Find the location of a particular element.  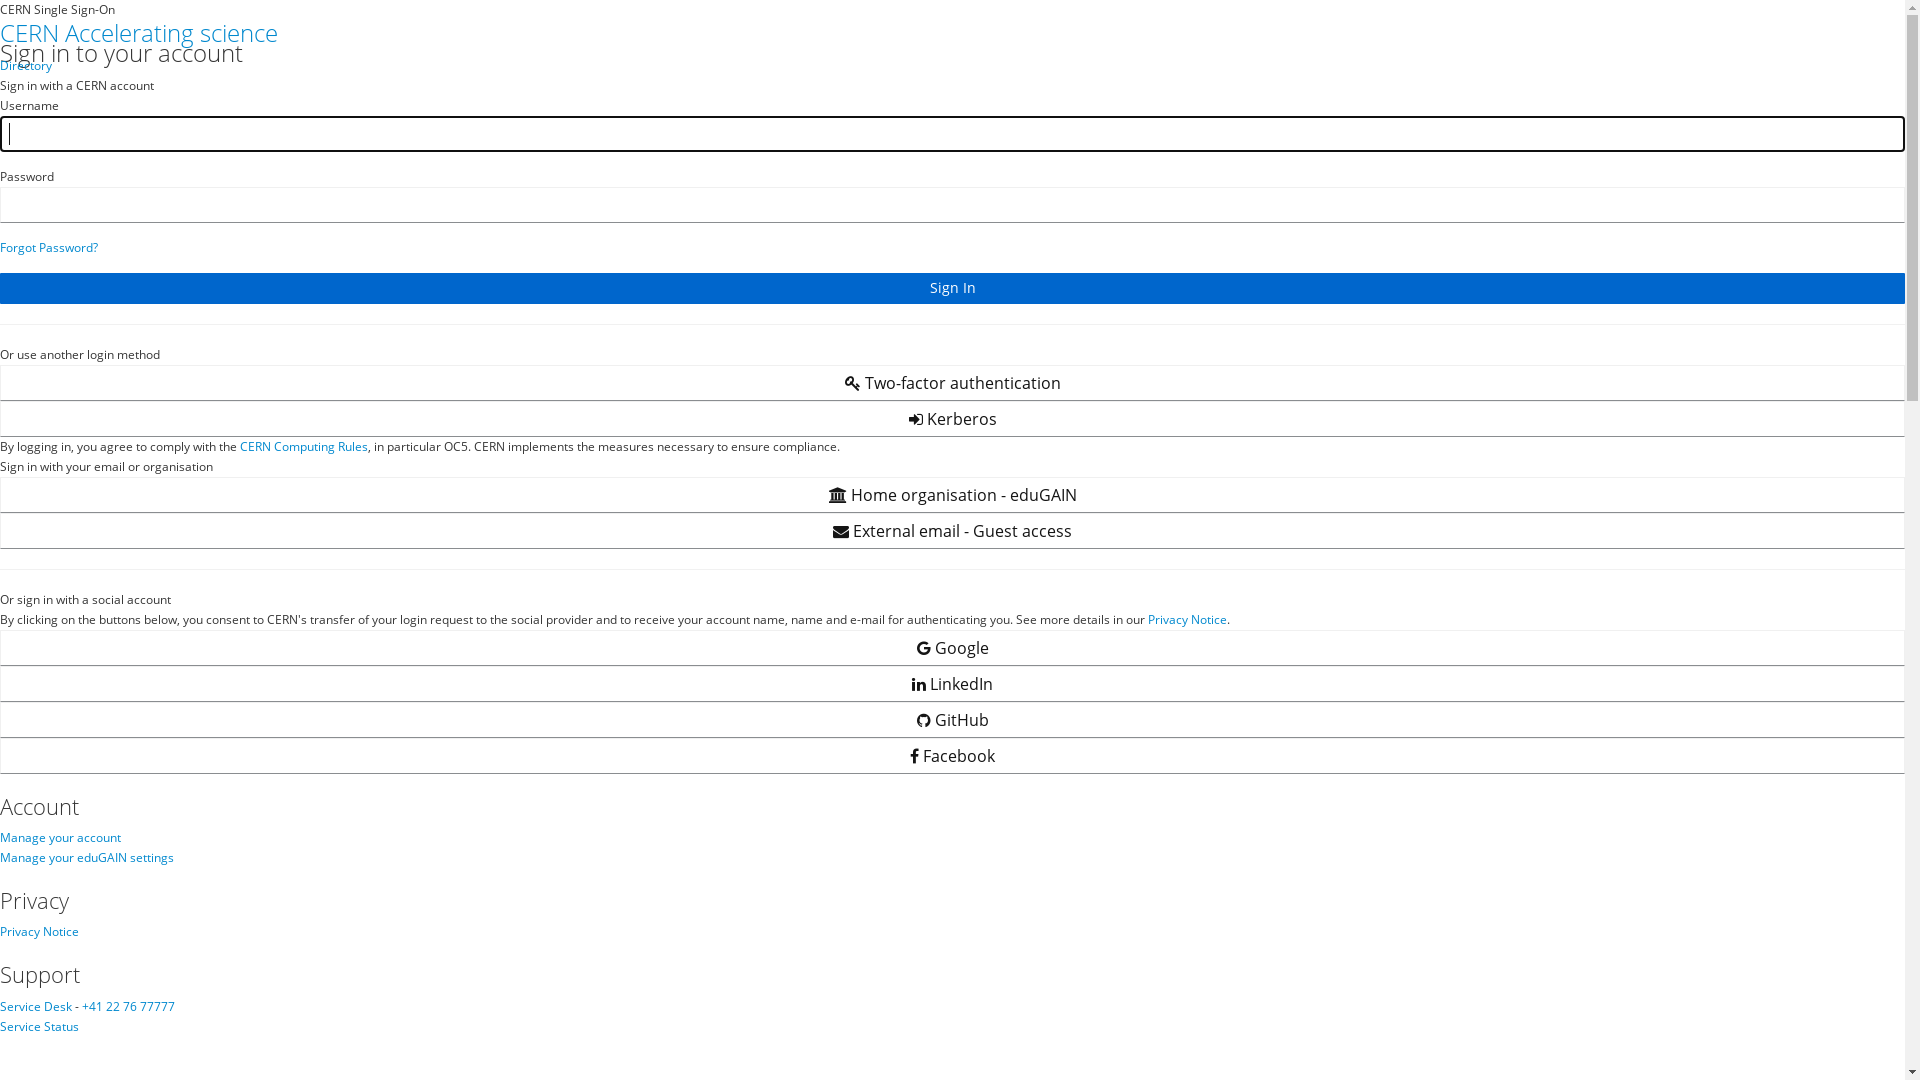

External email - Guest access is located at coordinates (952, 531).